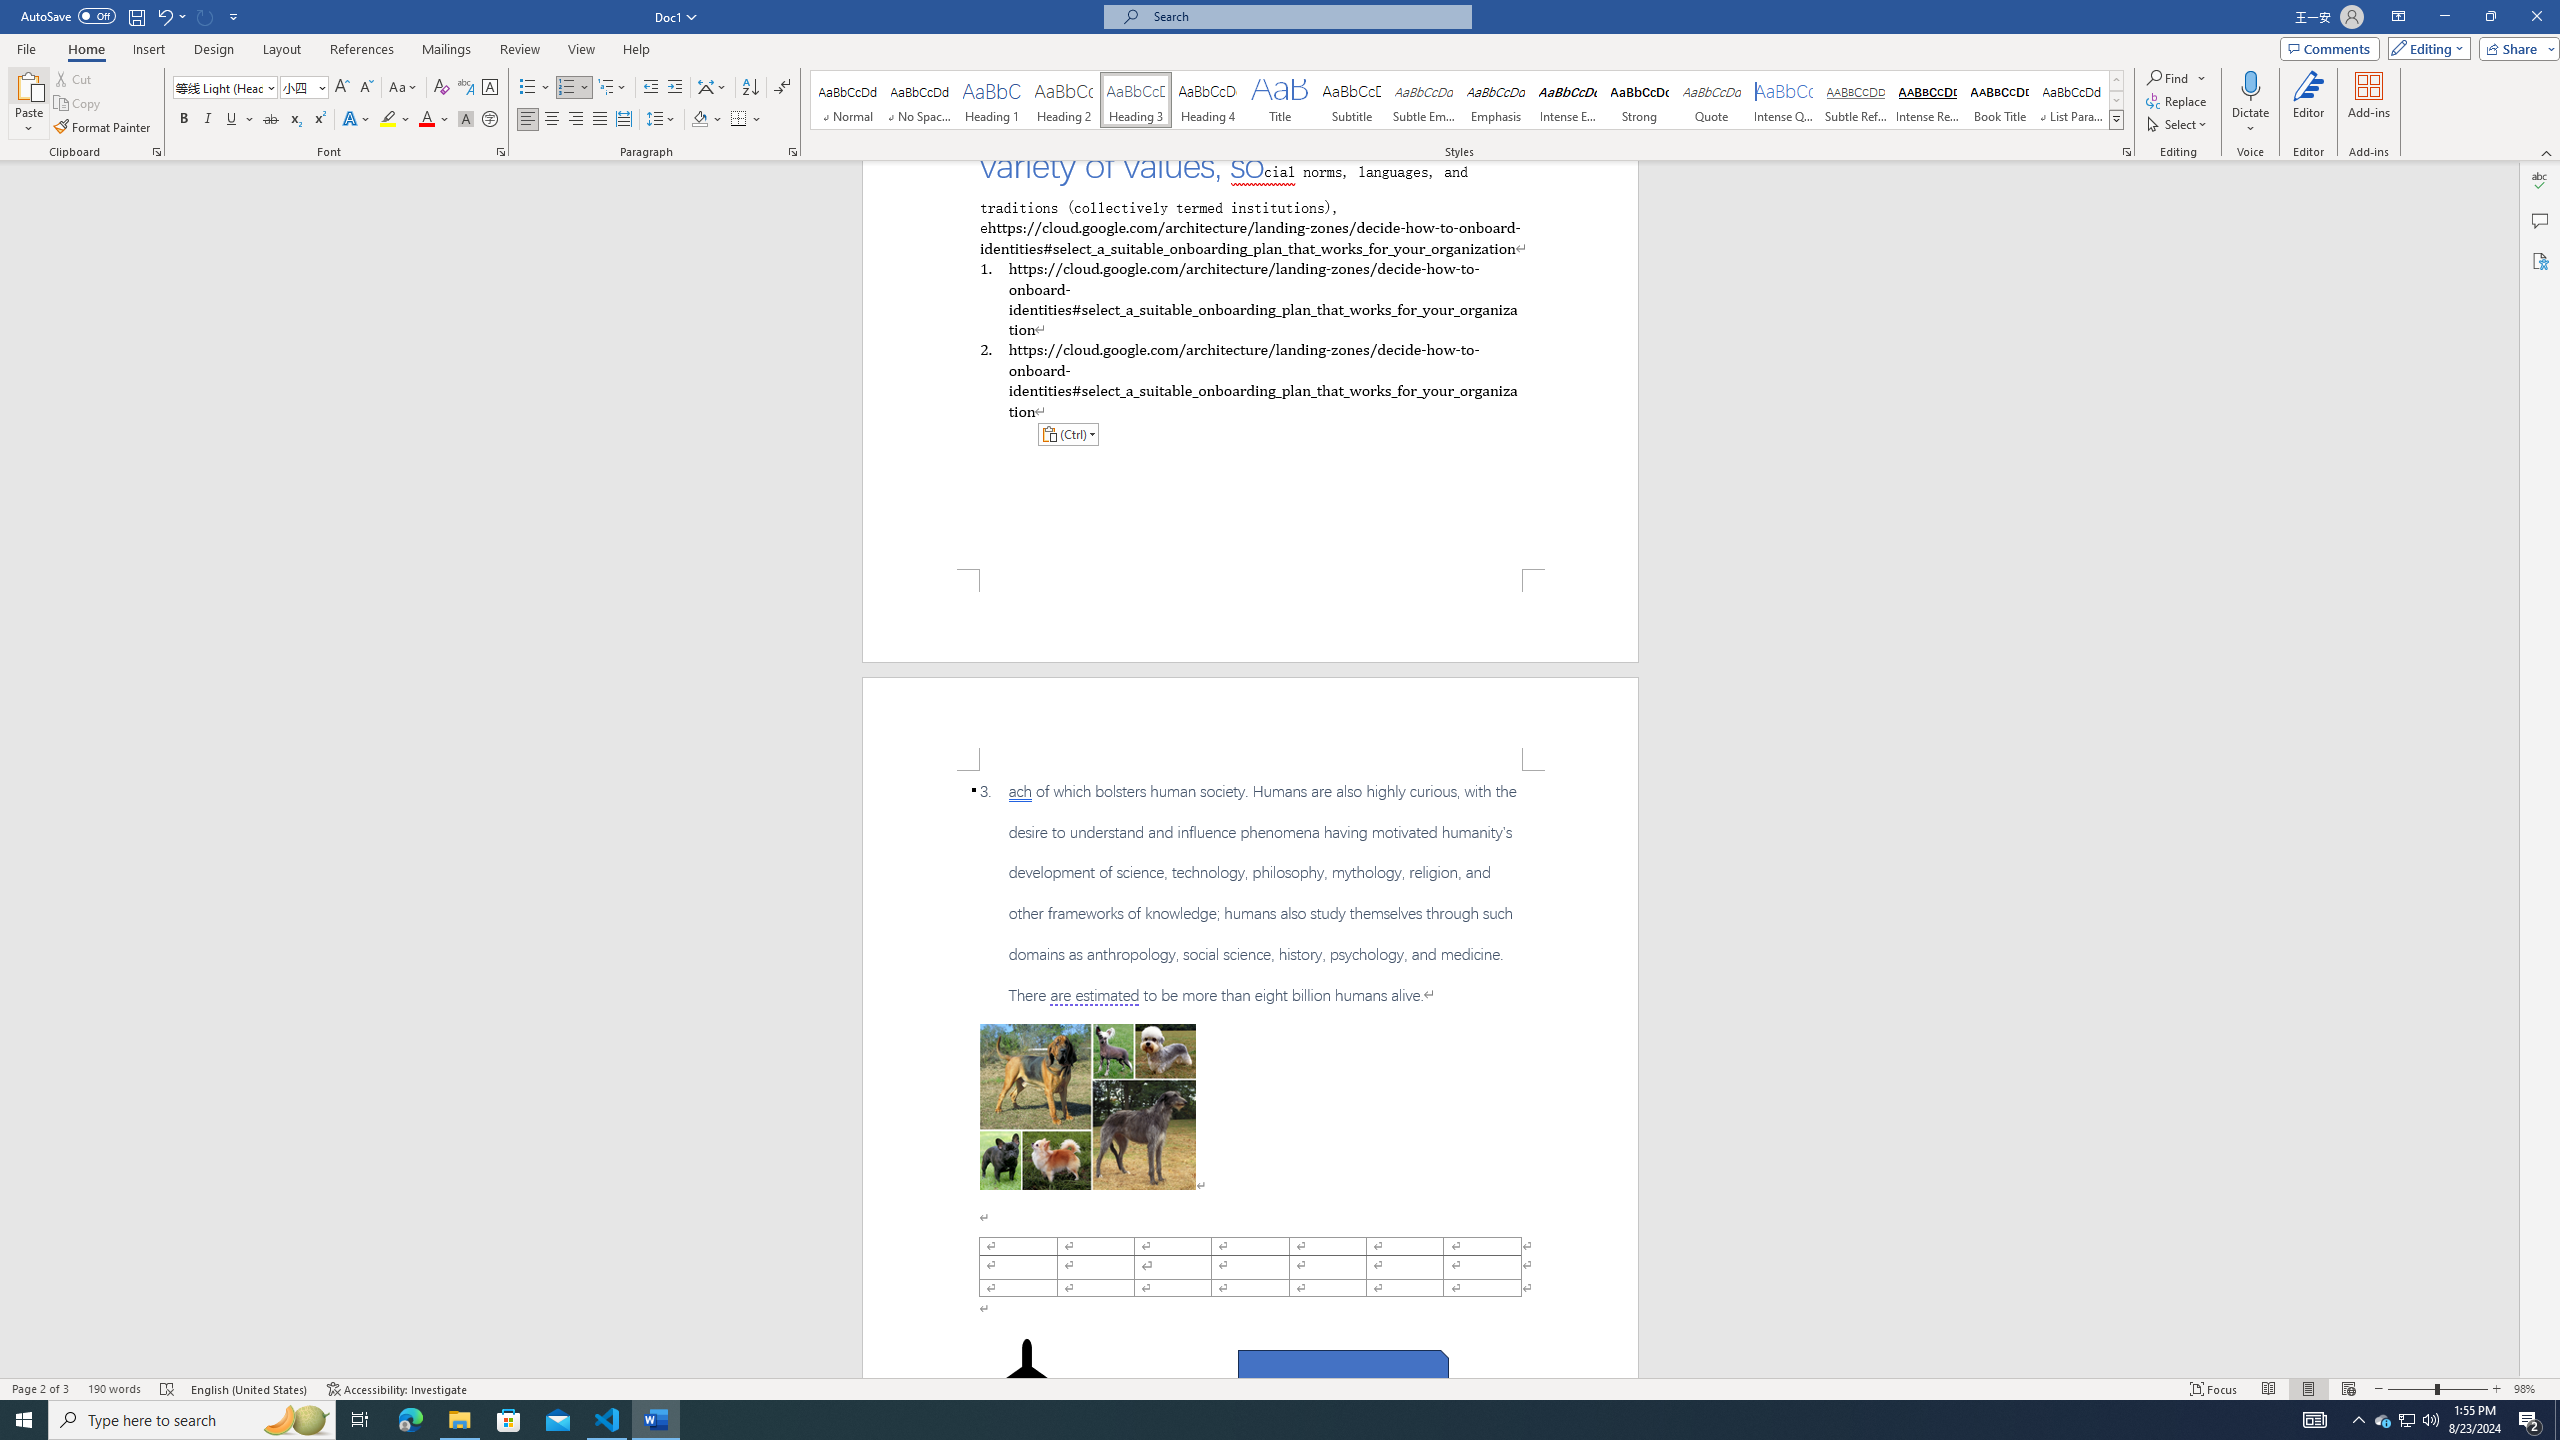 Image resolution: width=2560 pixels, height=1440 pixels. What do you see at coordinates (164, 16) in the screenshot?
I see `Undo Paste` at bounding box center [164, 16].